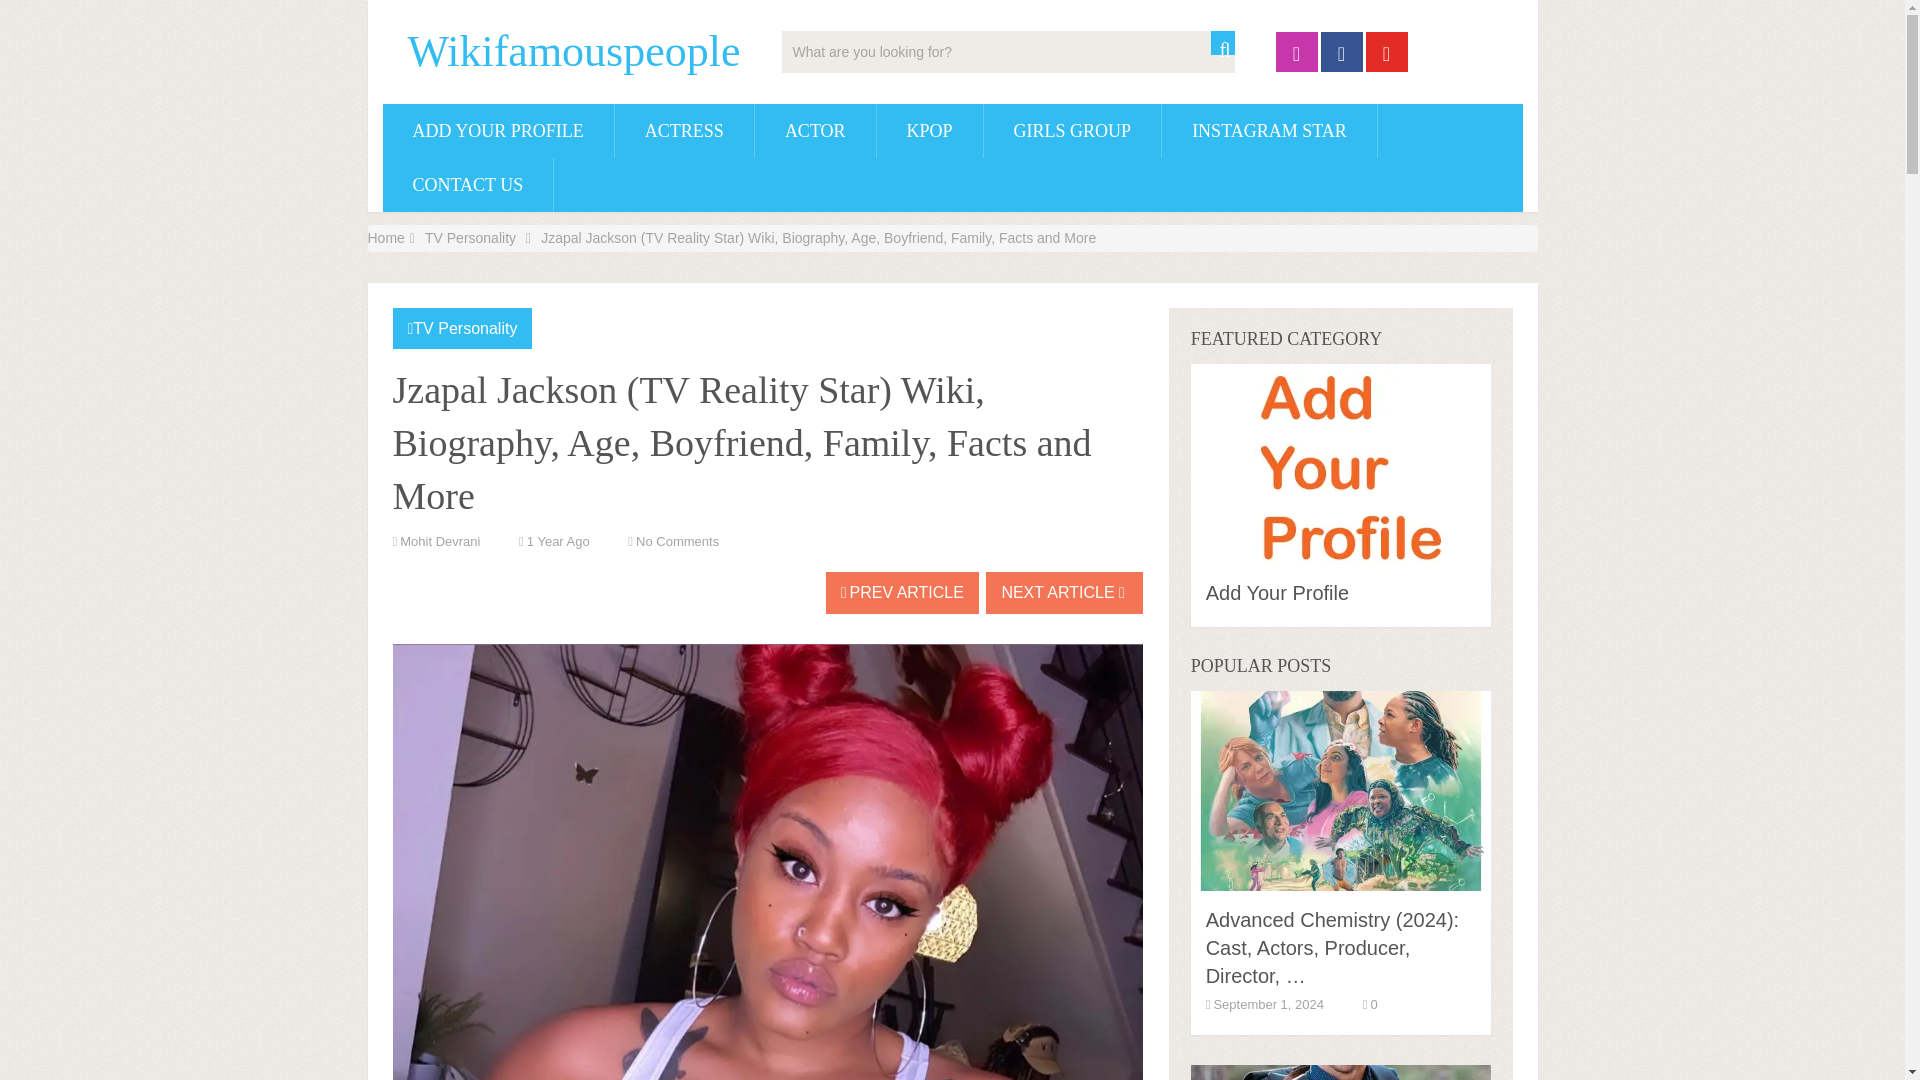 This screenshot has width=1920, height=1080. I want to click on Posts by Mohit Devrani, so click(440, 540).